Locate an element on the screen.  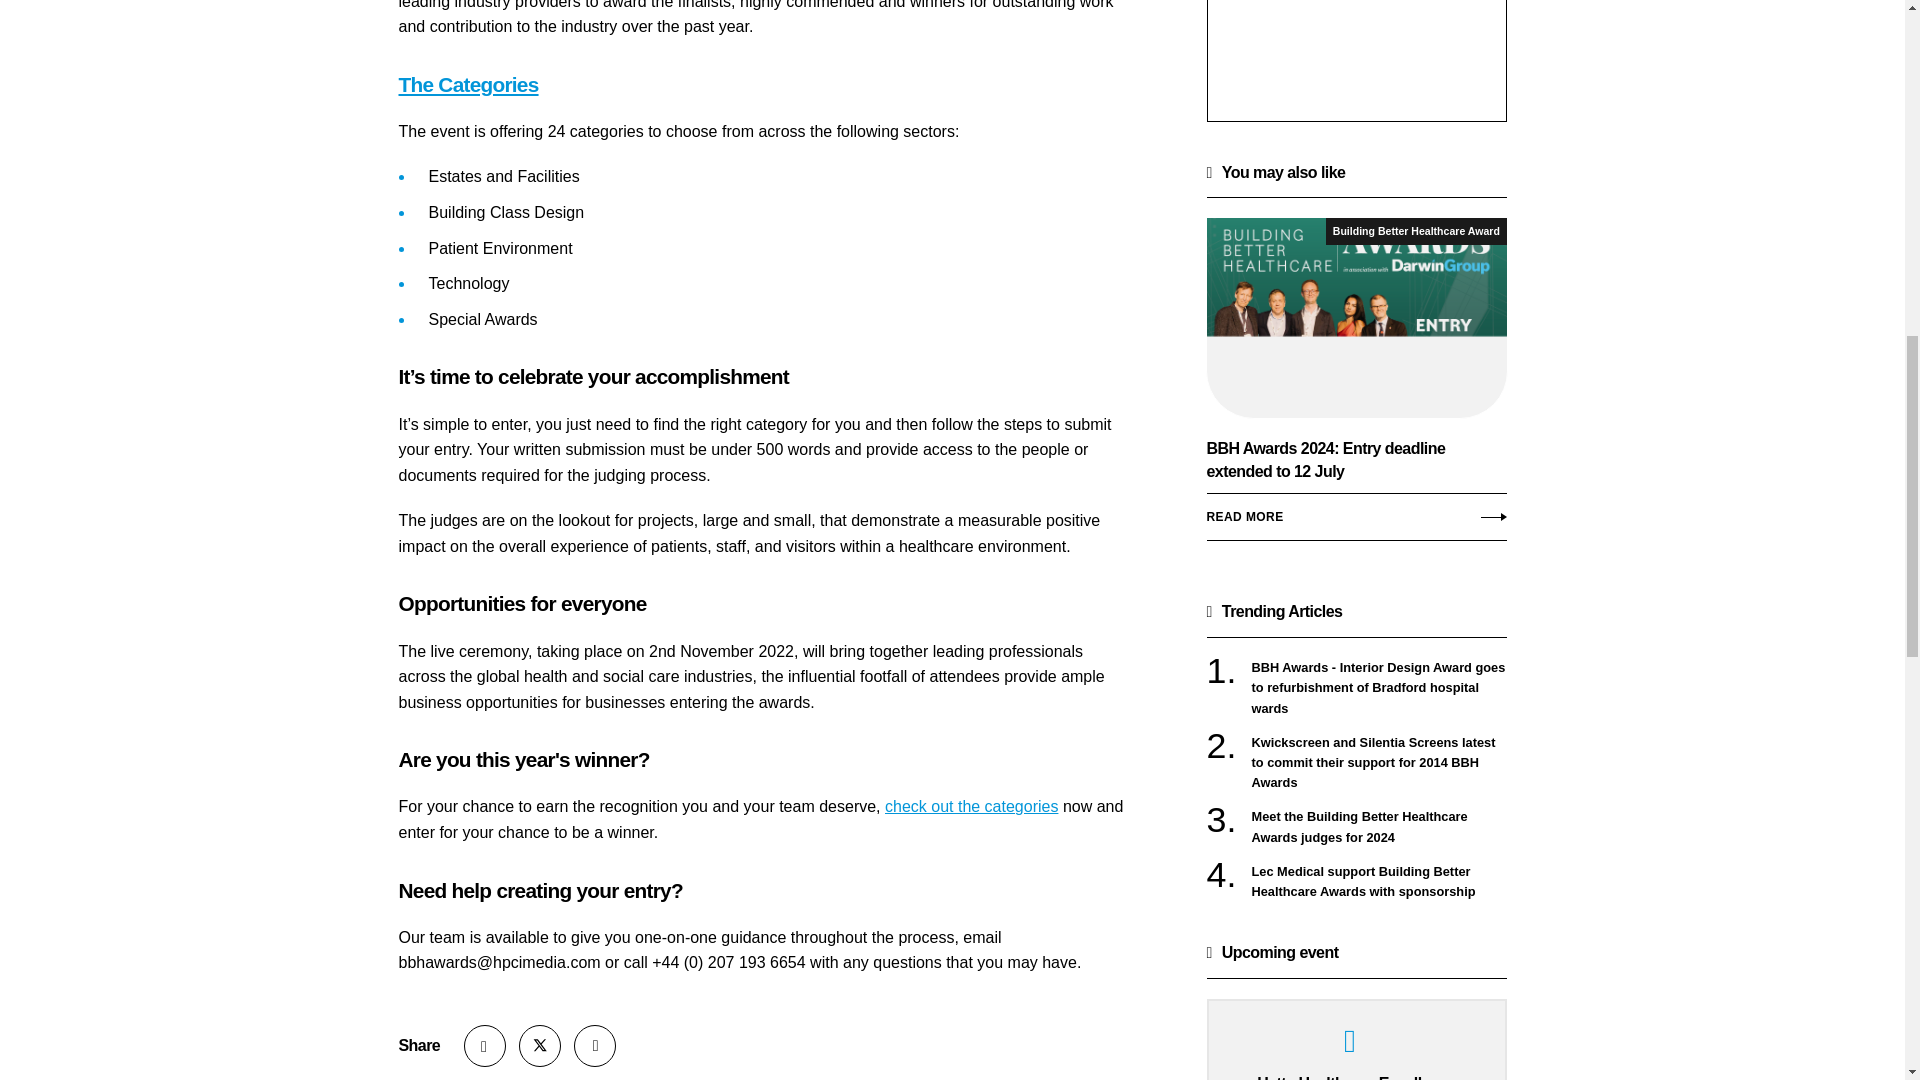
Meet the Building Better Healthcare Awards judges for 2024 is located at coordinates (1379, 826).